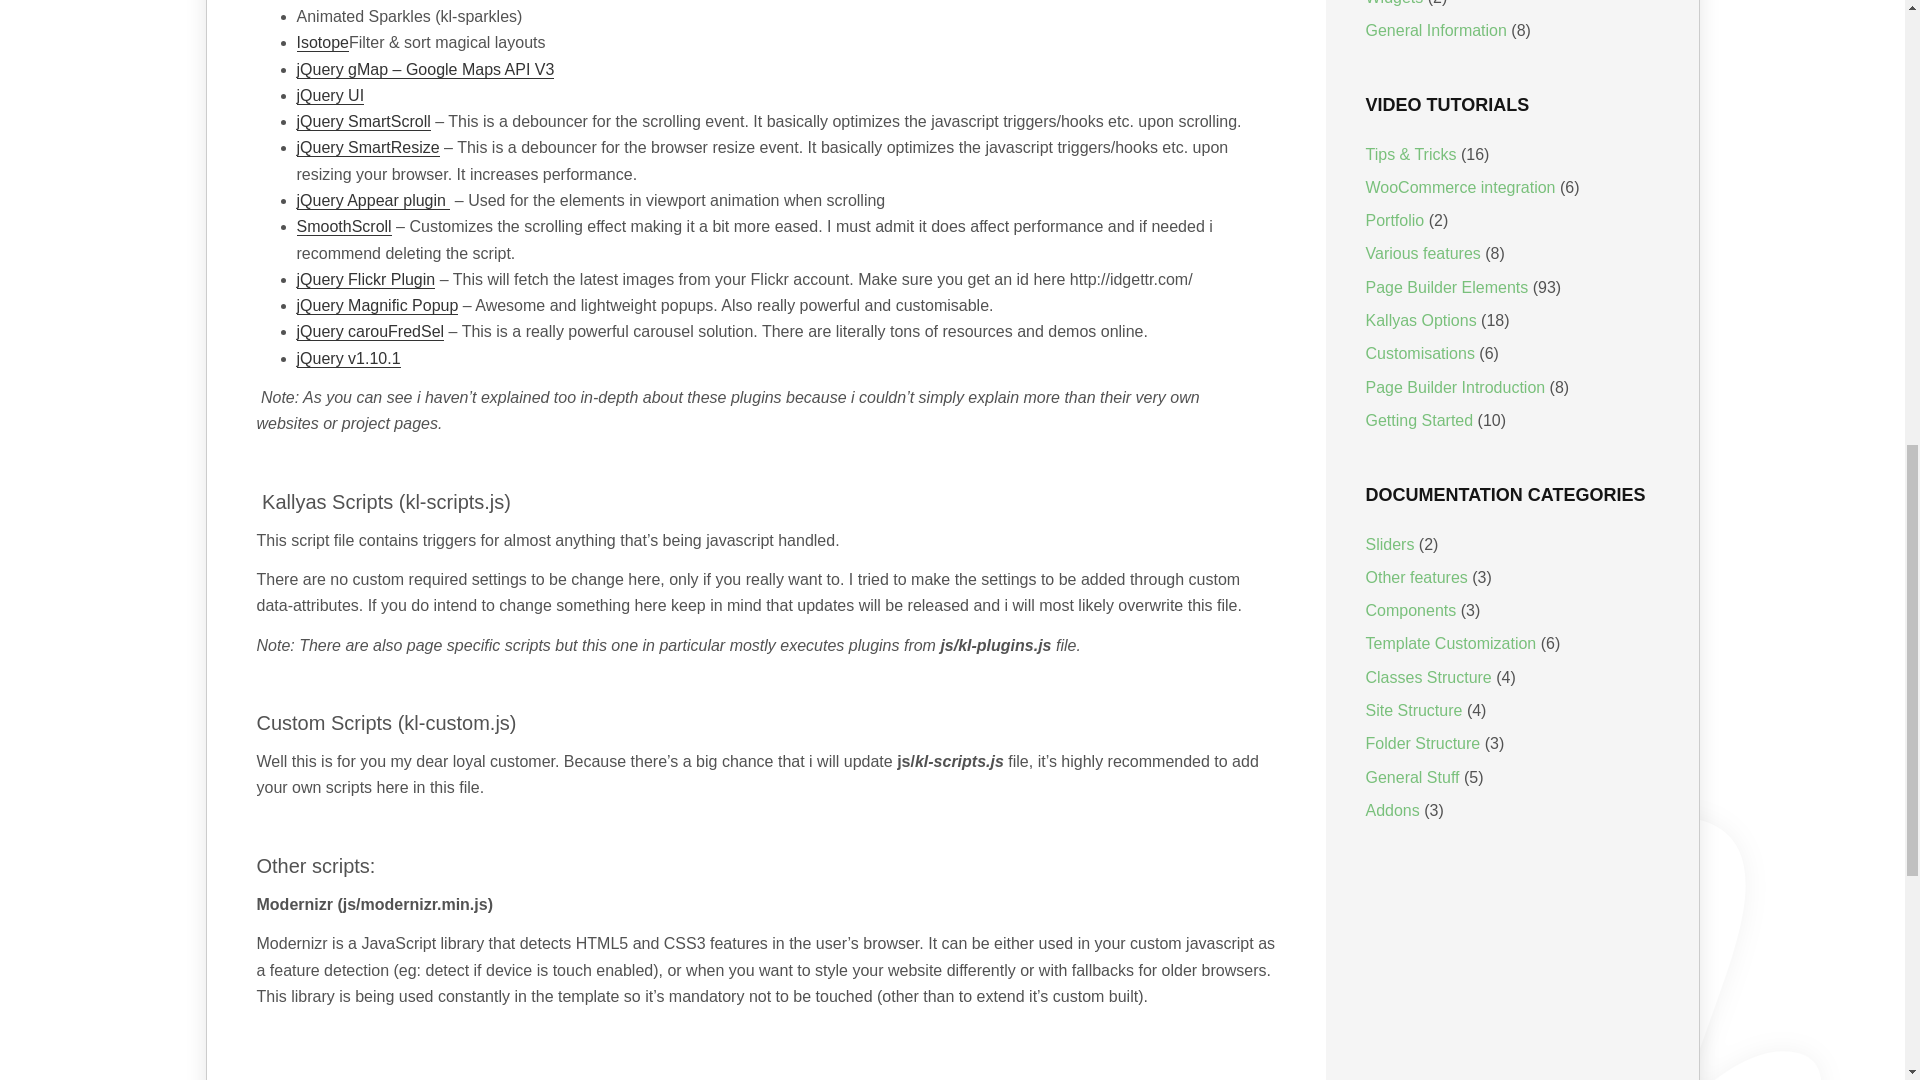 The image size is (1920, 1080). What do you see at coordinates (369, 332) in the screenshot?
I see `jQuery carouFredSel` at bounding box center [369, 332].